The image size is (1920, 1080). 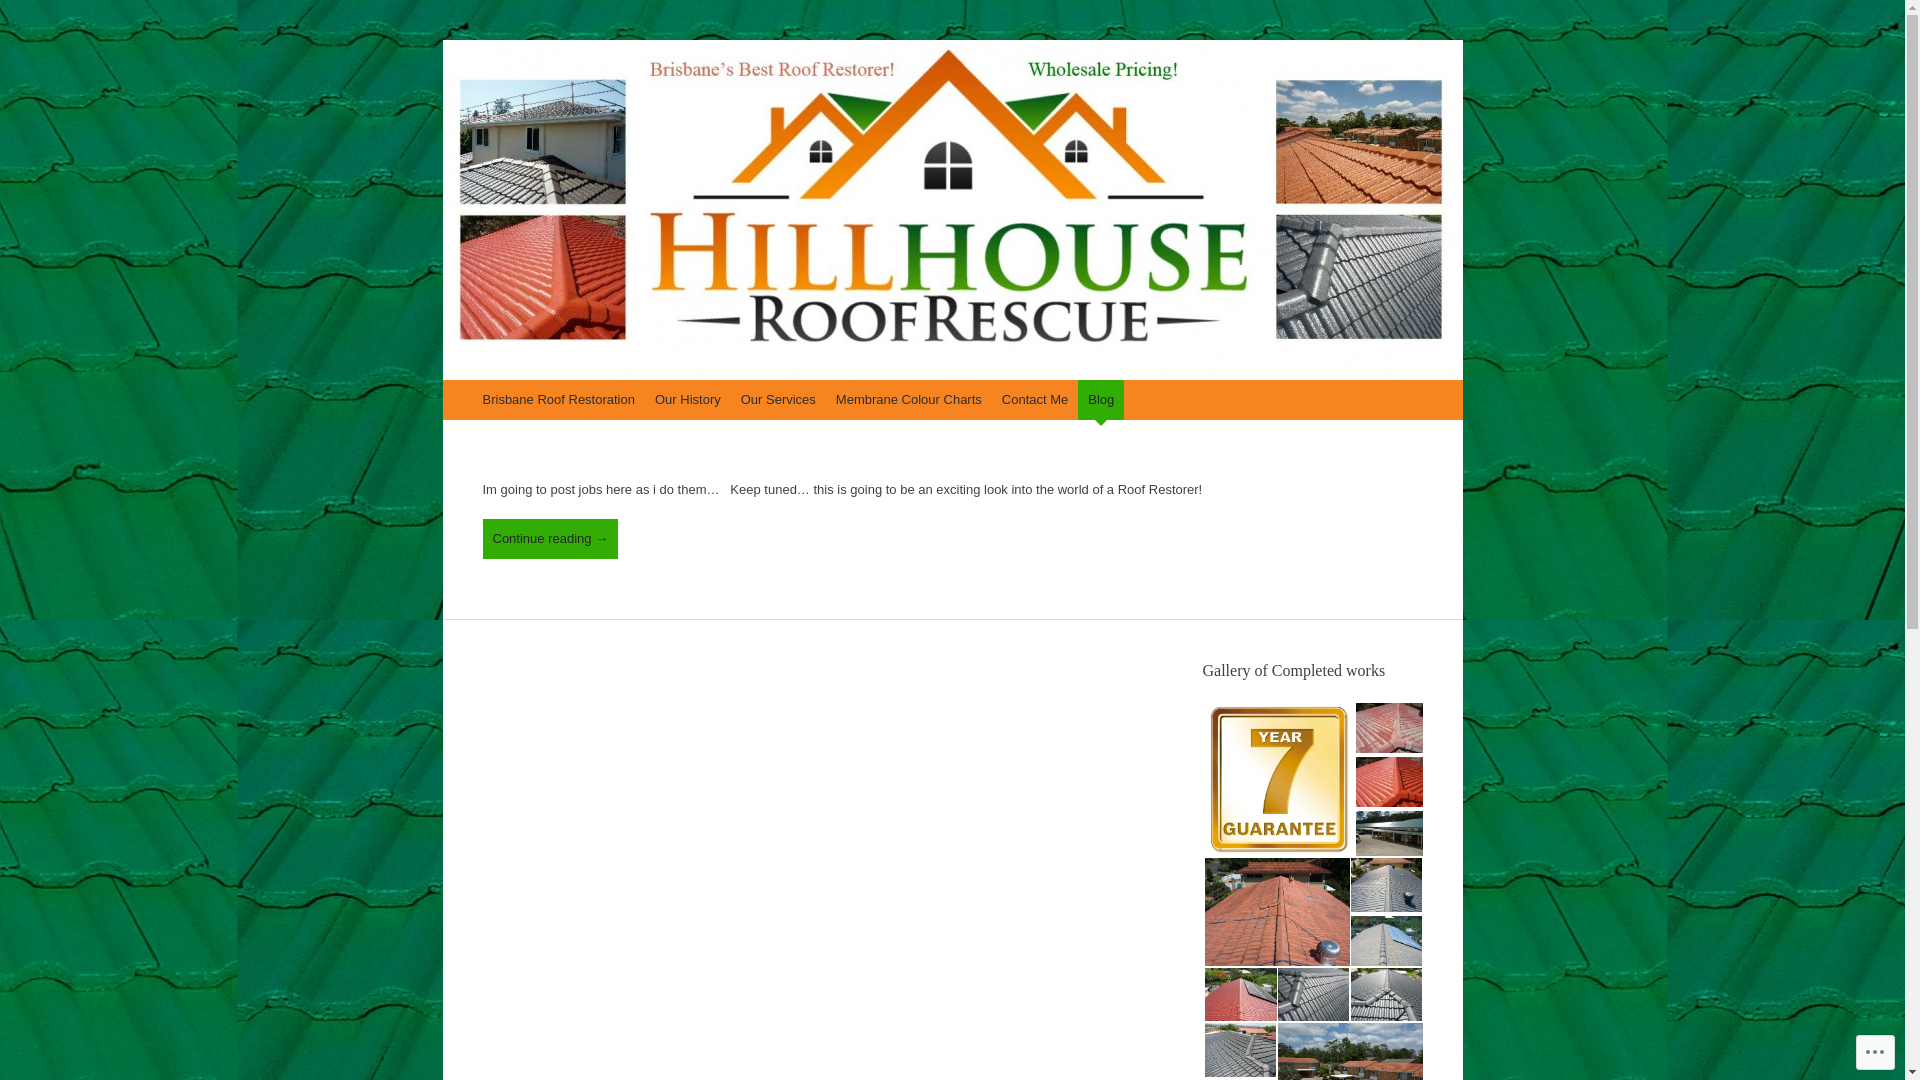 I want to click on Our Services, so click(x=778, y=400).